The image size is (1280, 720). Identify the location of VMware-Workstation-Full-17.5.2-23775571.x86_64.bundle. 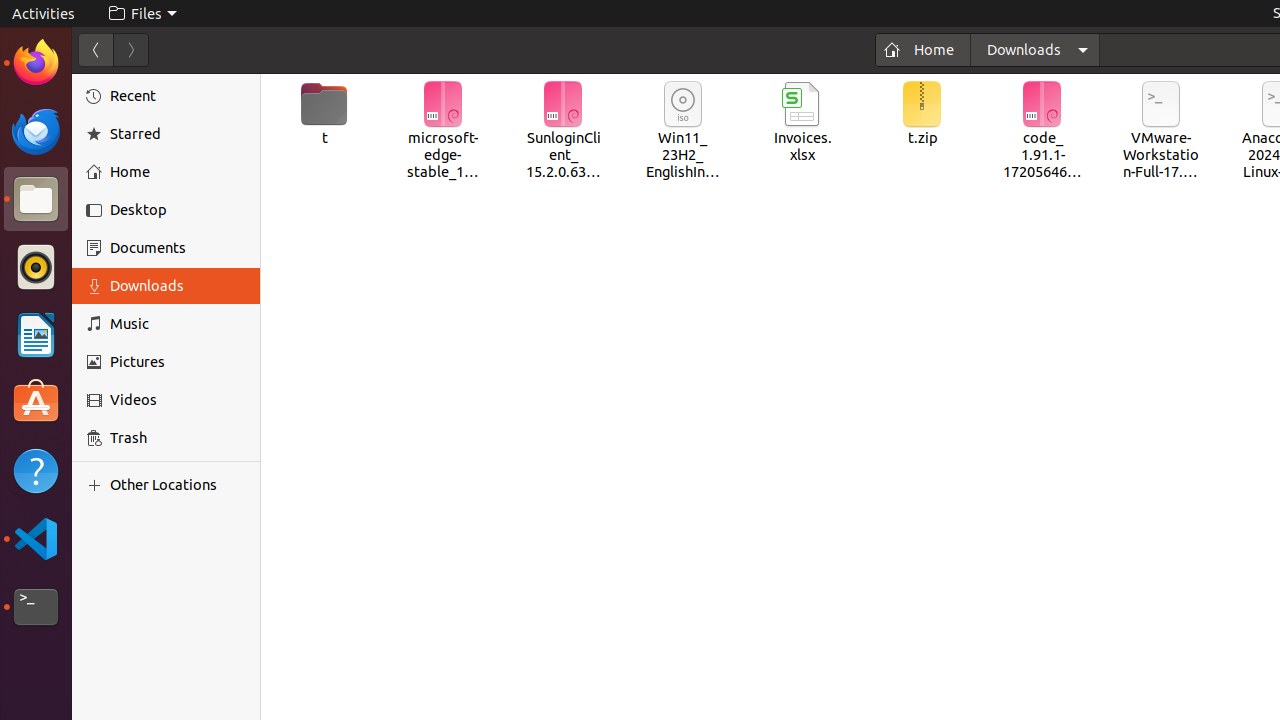
(1162, 132).